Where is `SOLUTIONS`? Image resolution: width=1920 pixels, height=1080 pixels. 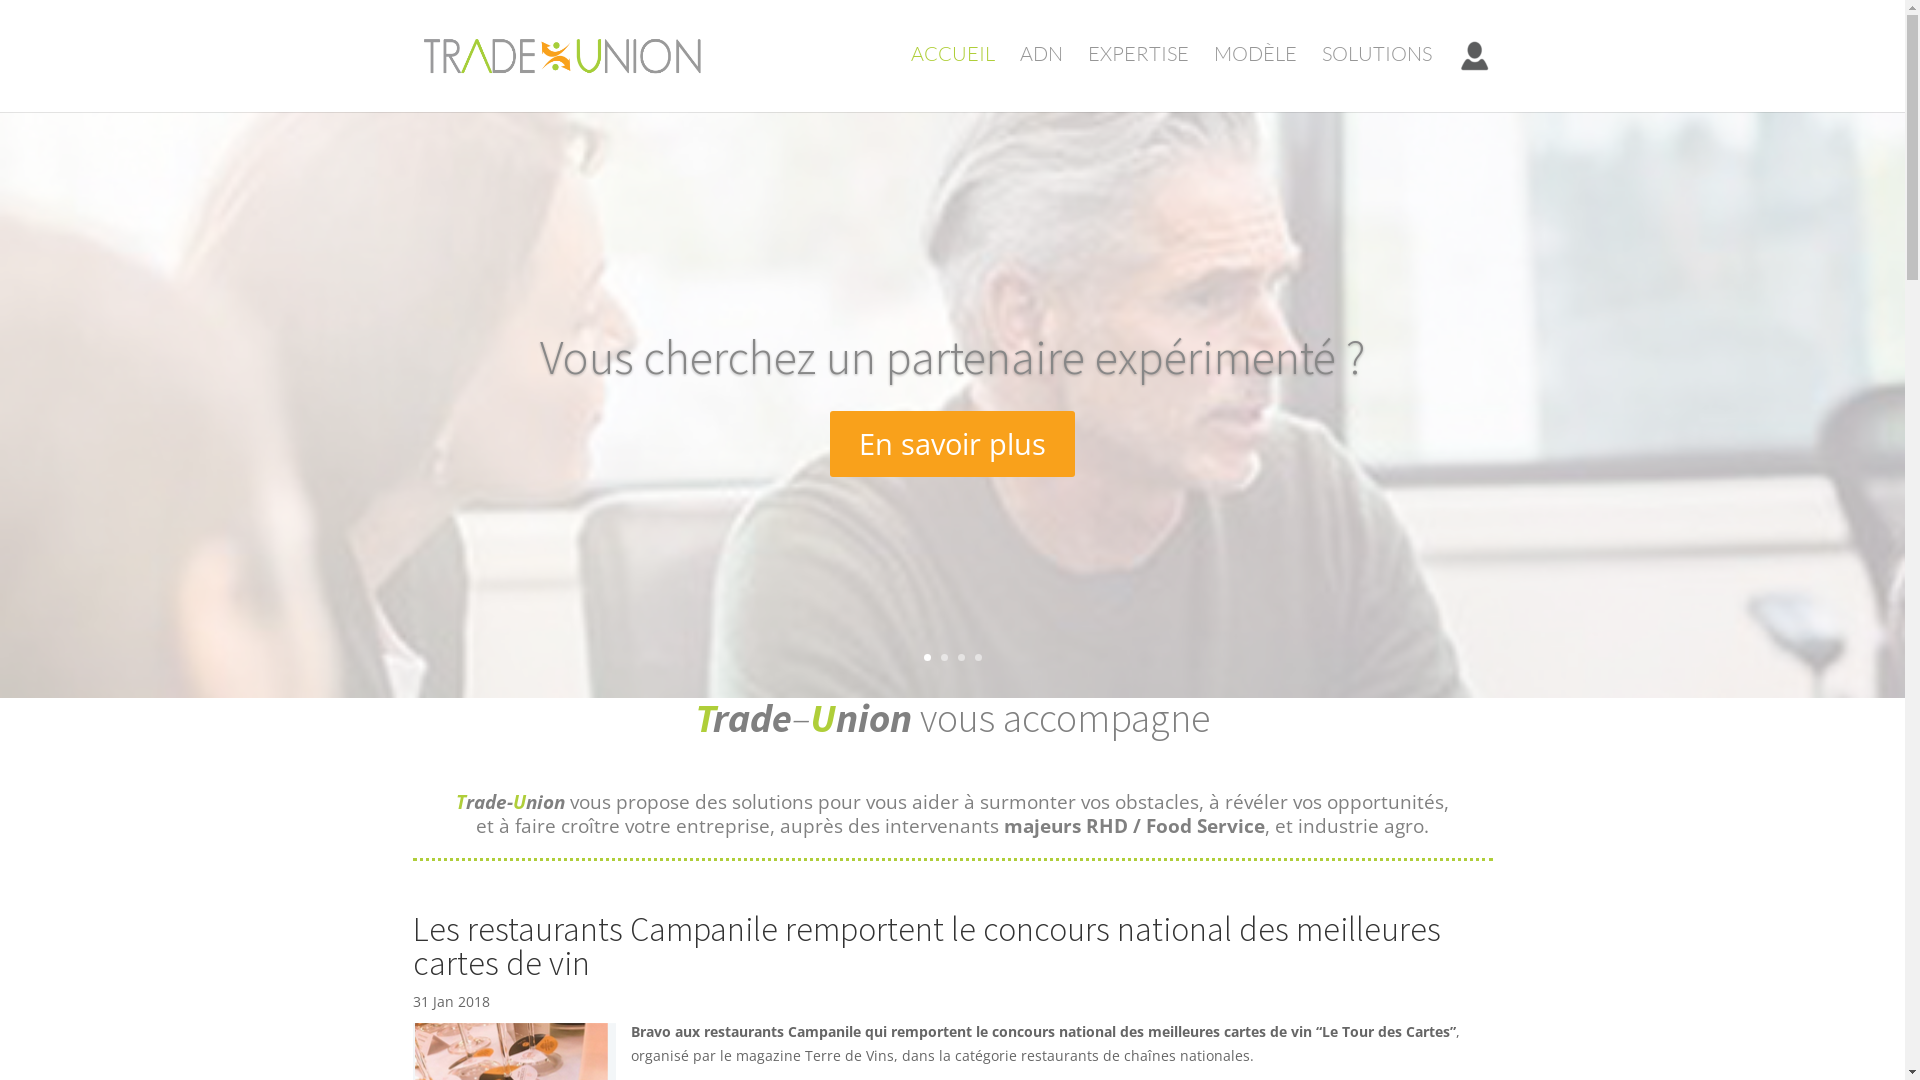
SOLUTIONS is located at coordinates (1377, 74).